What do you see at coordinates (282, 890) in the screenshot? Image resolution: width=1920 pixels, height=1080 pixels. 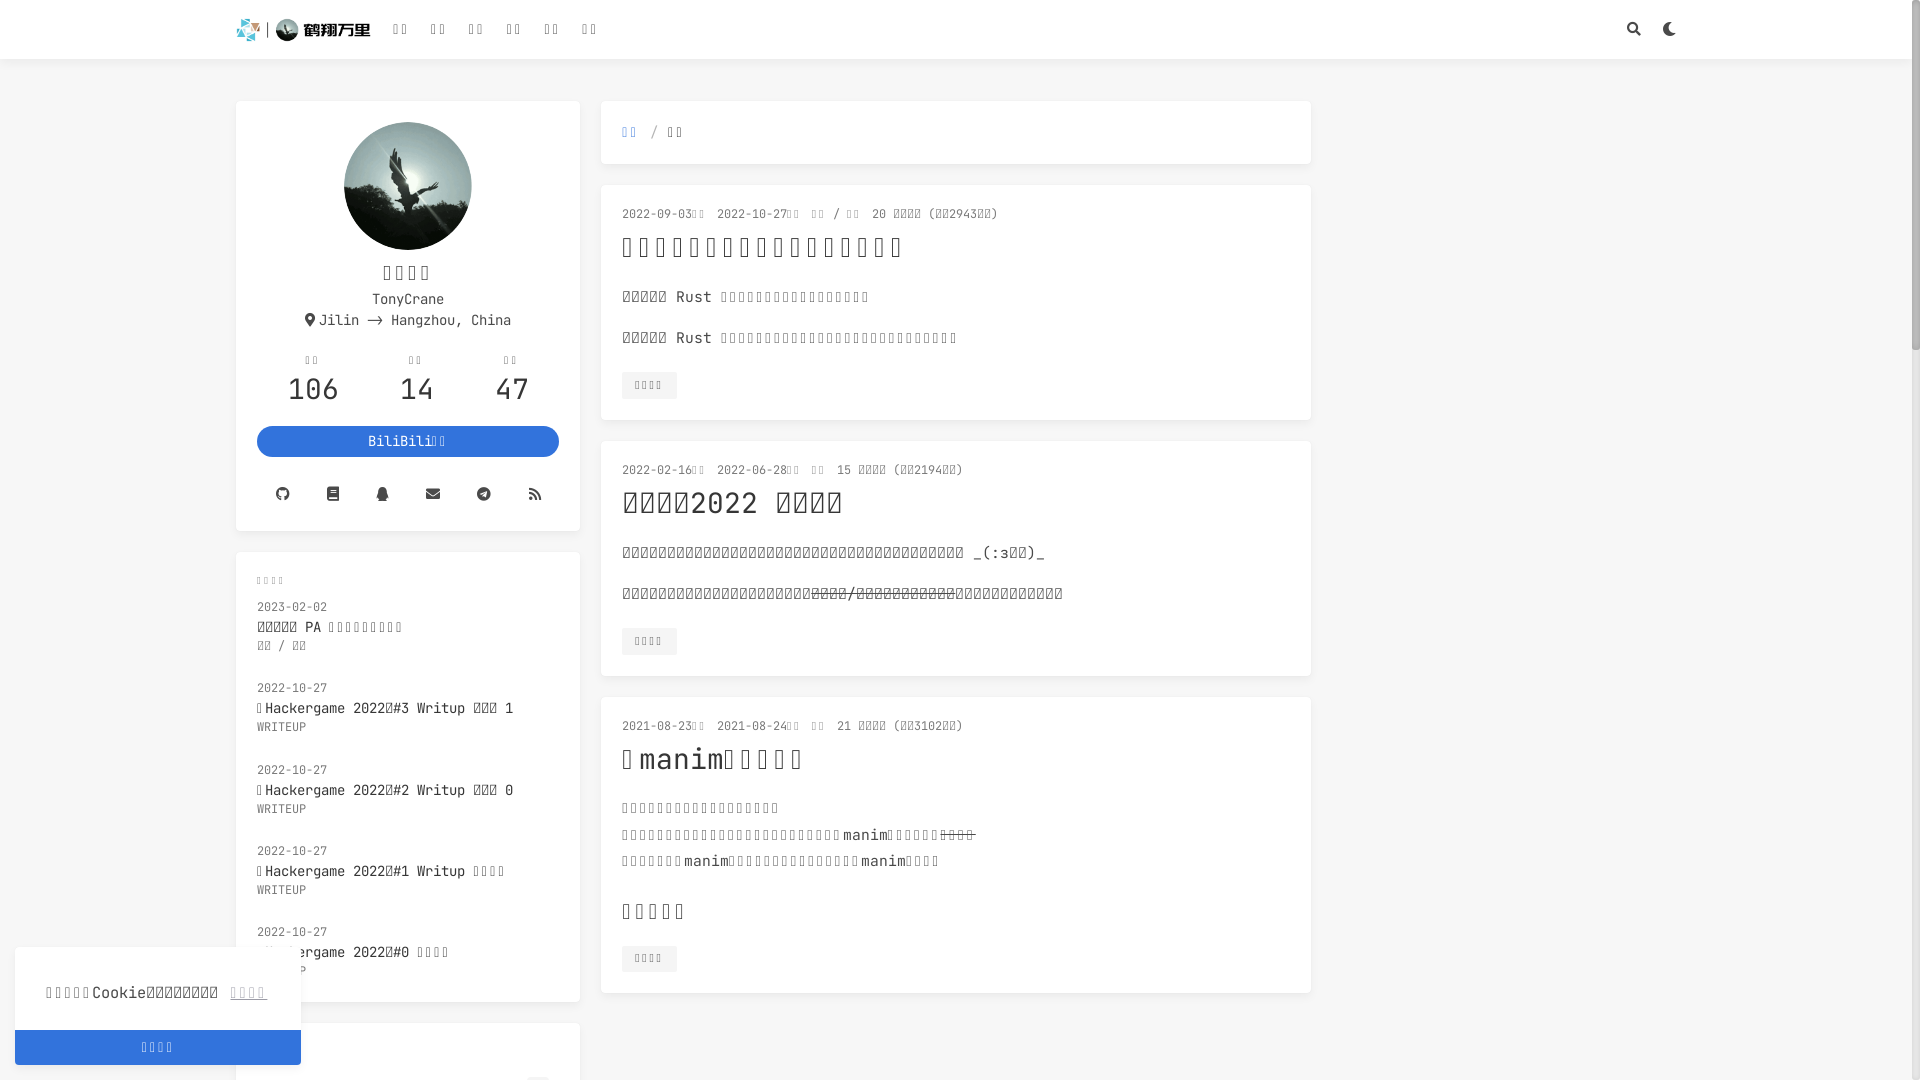 I see `WRITEUP` at bounding box center [282, 890].